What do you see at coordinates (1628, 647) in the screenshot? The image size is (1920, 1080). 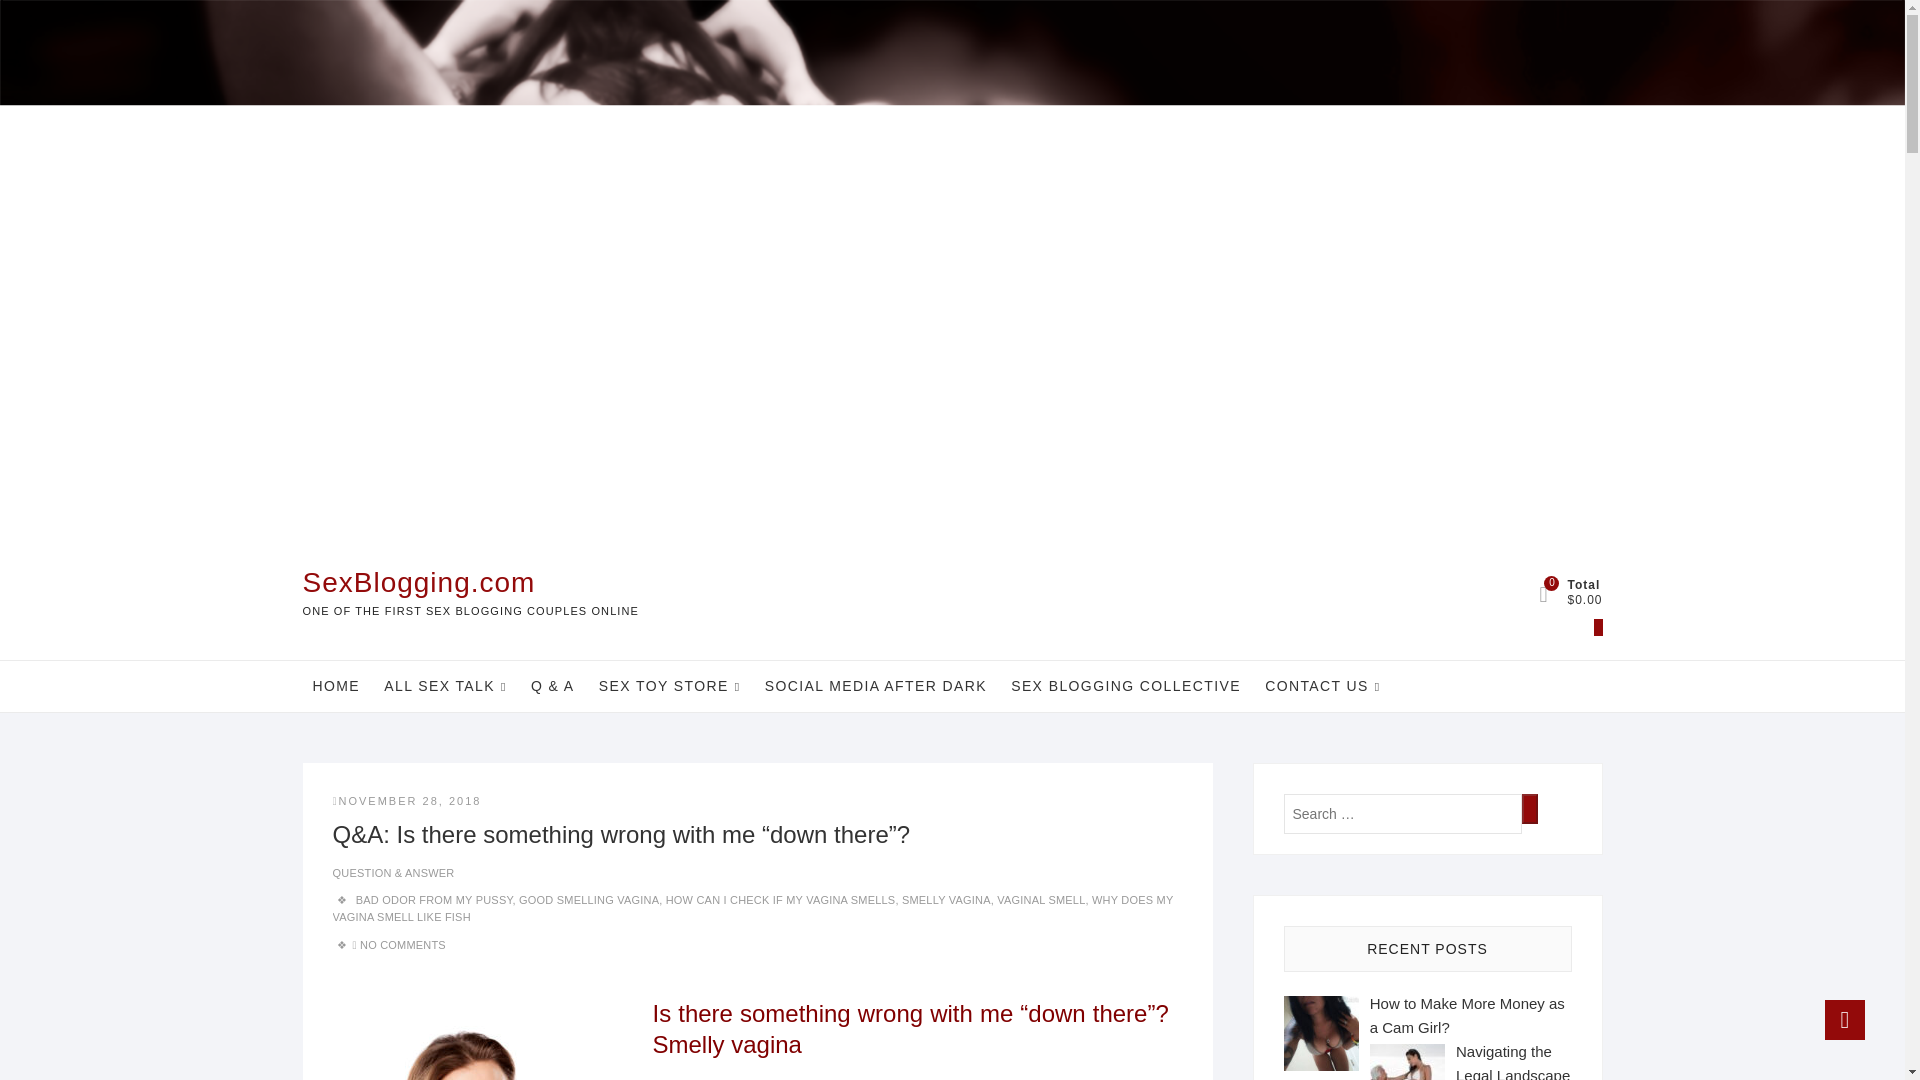 I see `0` at bounding box center [1628, 647].